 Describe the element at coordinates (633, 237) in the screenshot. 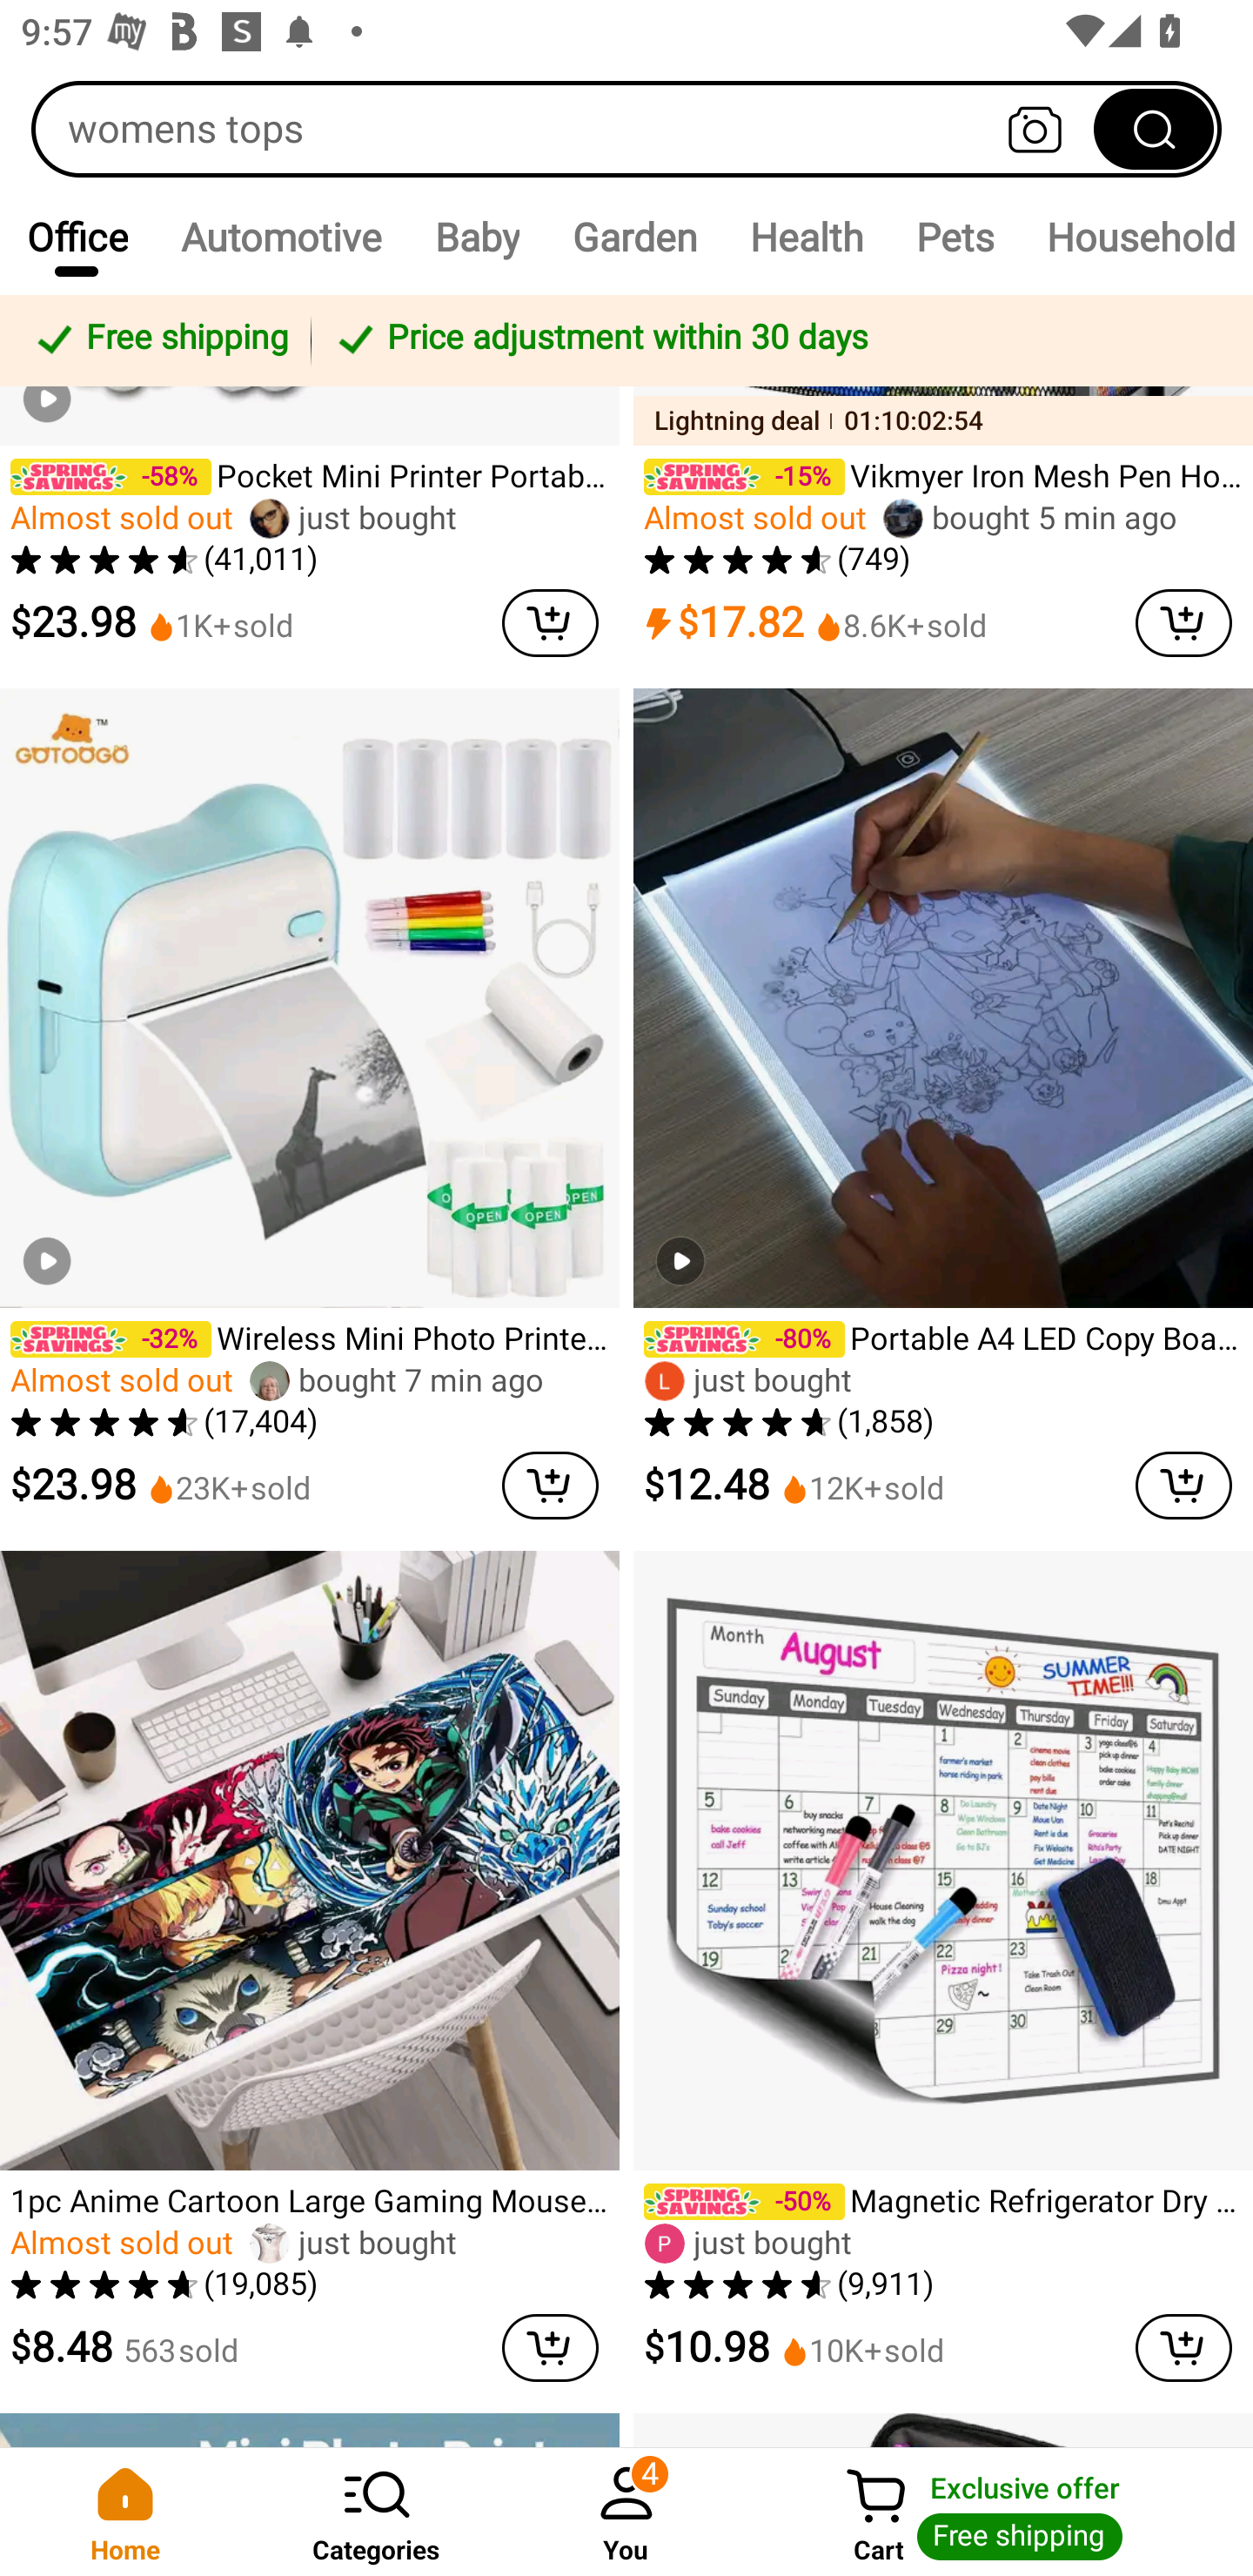

I see `Garden` at that location.